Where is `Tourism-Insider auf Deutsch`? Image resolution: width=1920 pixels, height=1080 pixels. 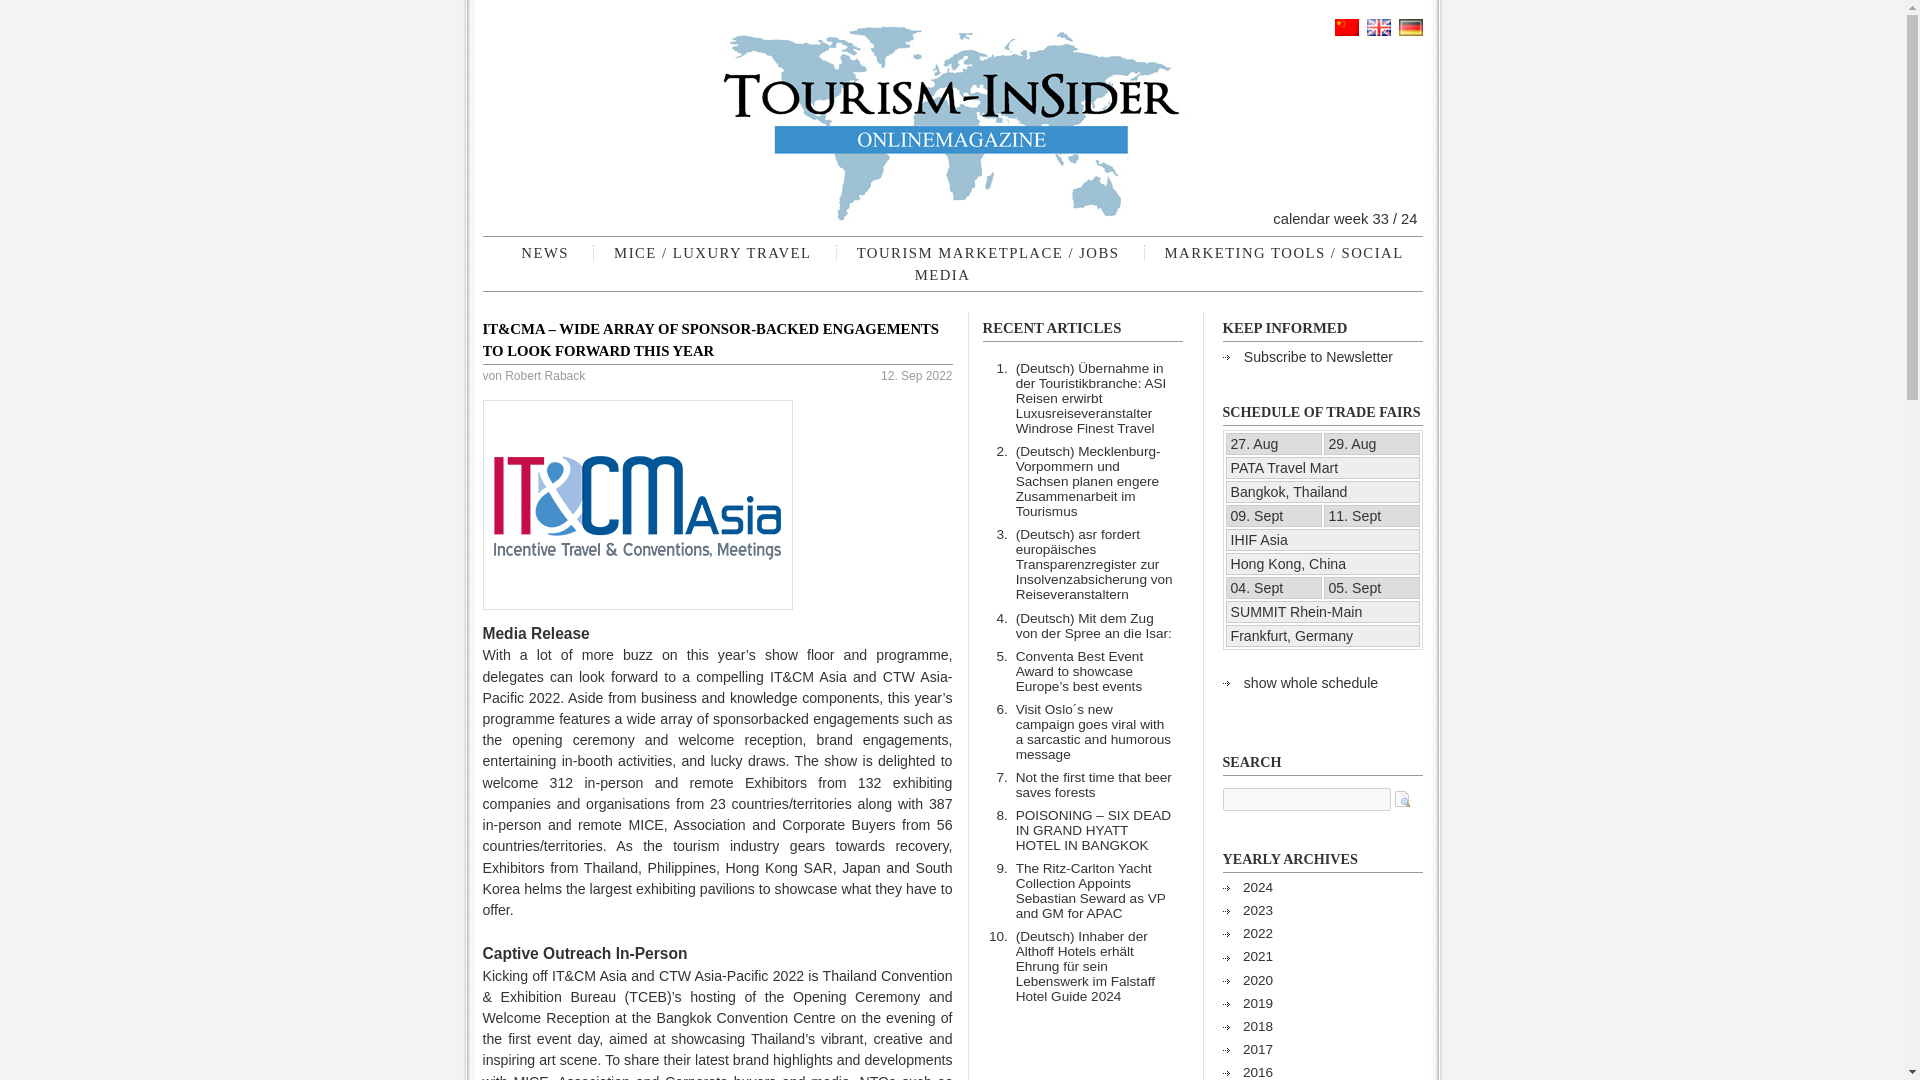
Tourism-Insider auf Deutsch is located at coordinates (1410, 30).